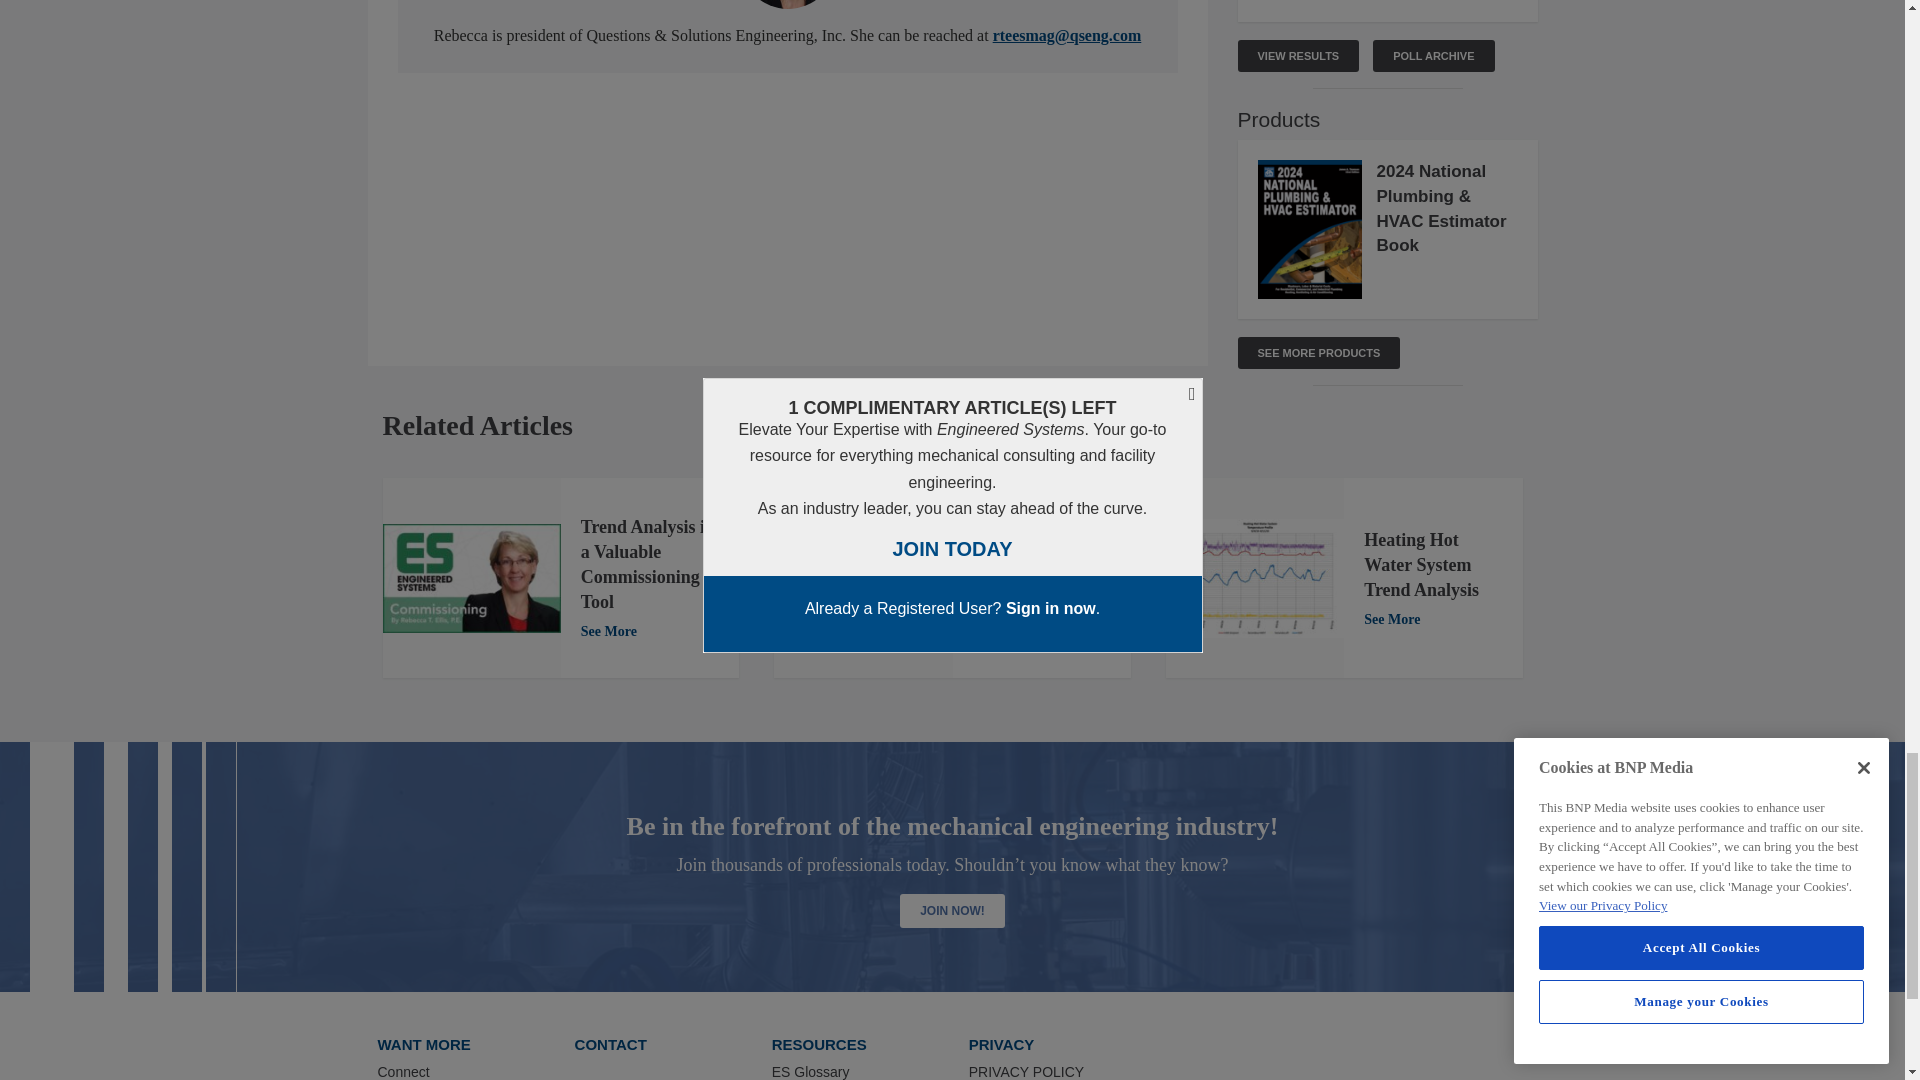  Describe the element at coordinates (471, 578) in the screenshot. I see `Commissioning` at that location.